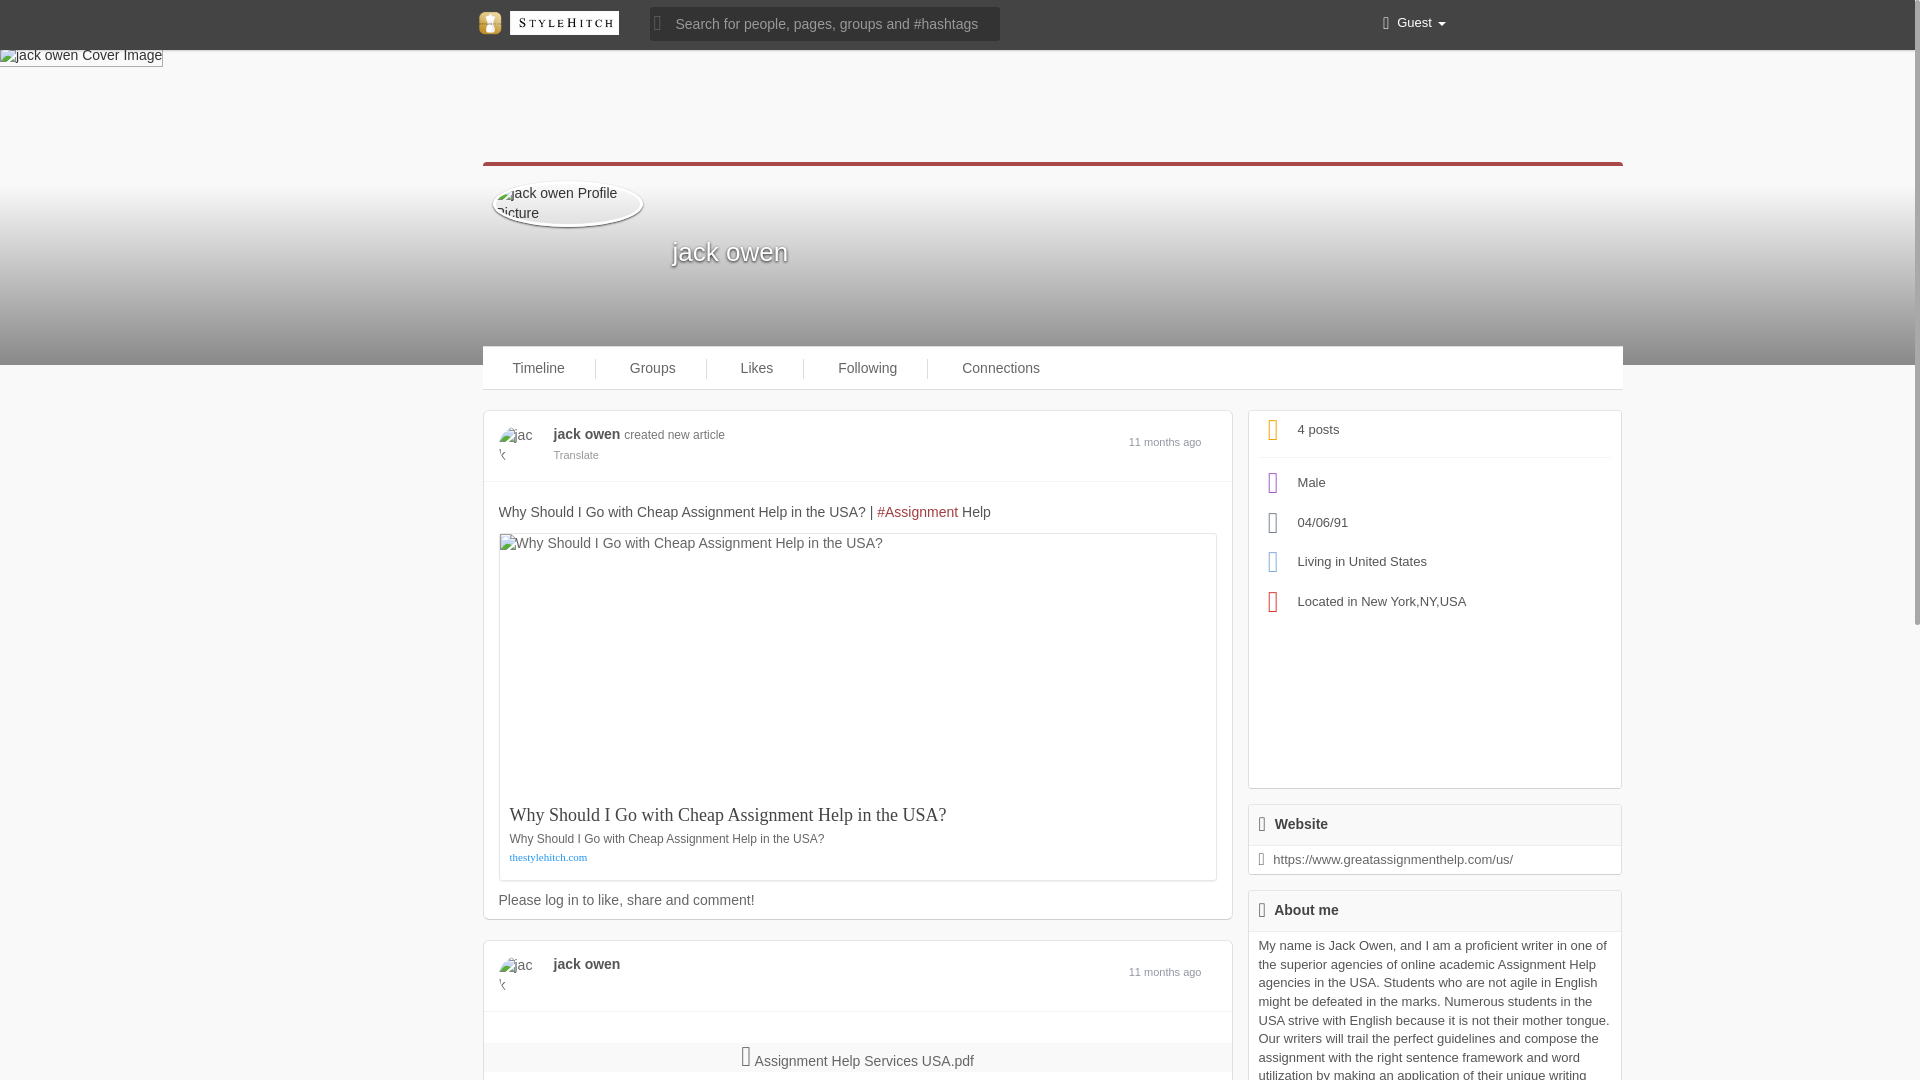 Image resolution: width=1920 pixels, height=1080 pixels. I want to click on jack owen, so click(590, 964).